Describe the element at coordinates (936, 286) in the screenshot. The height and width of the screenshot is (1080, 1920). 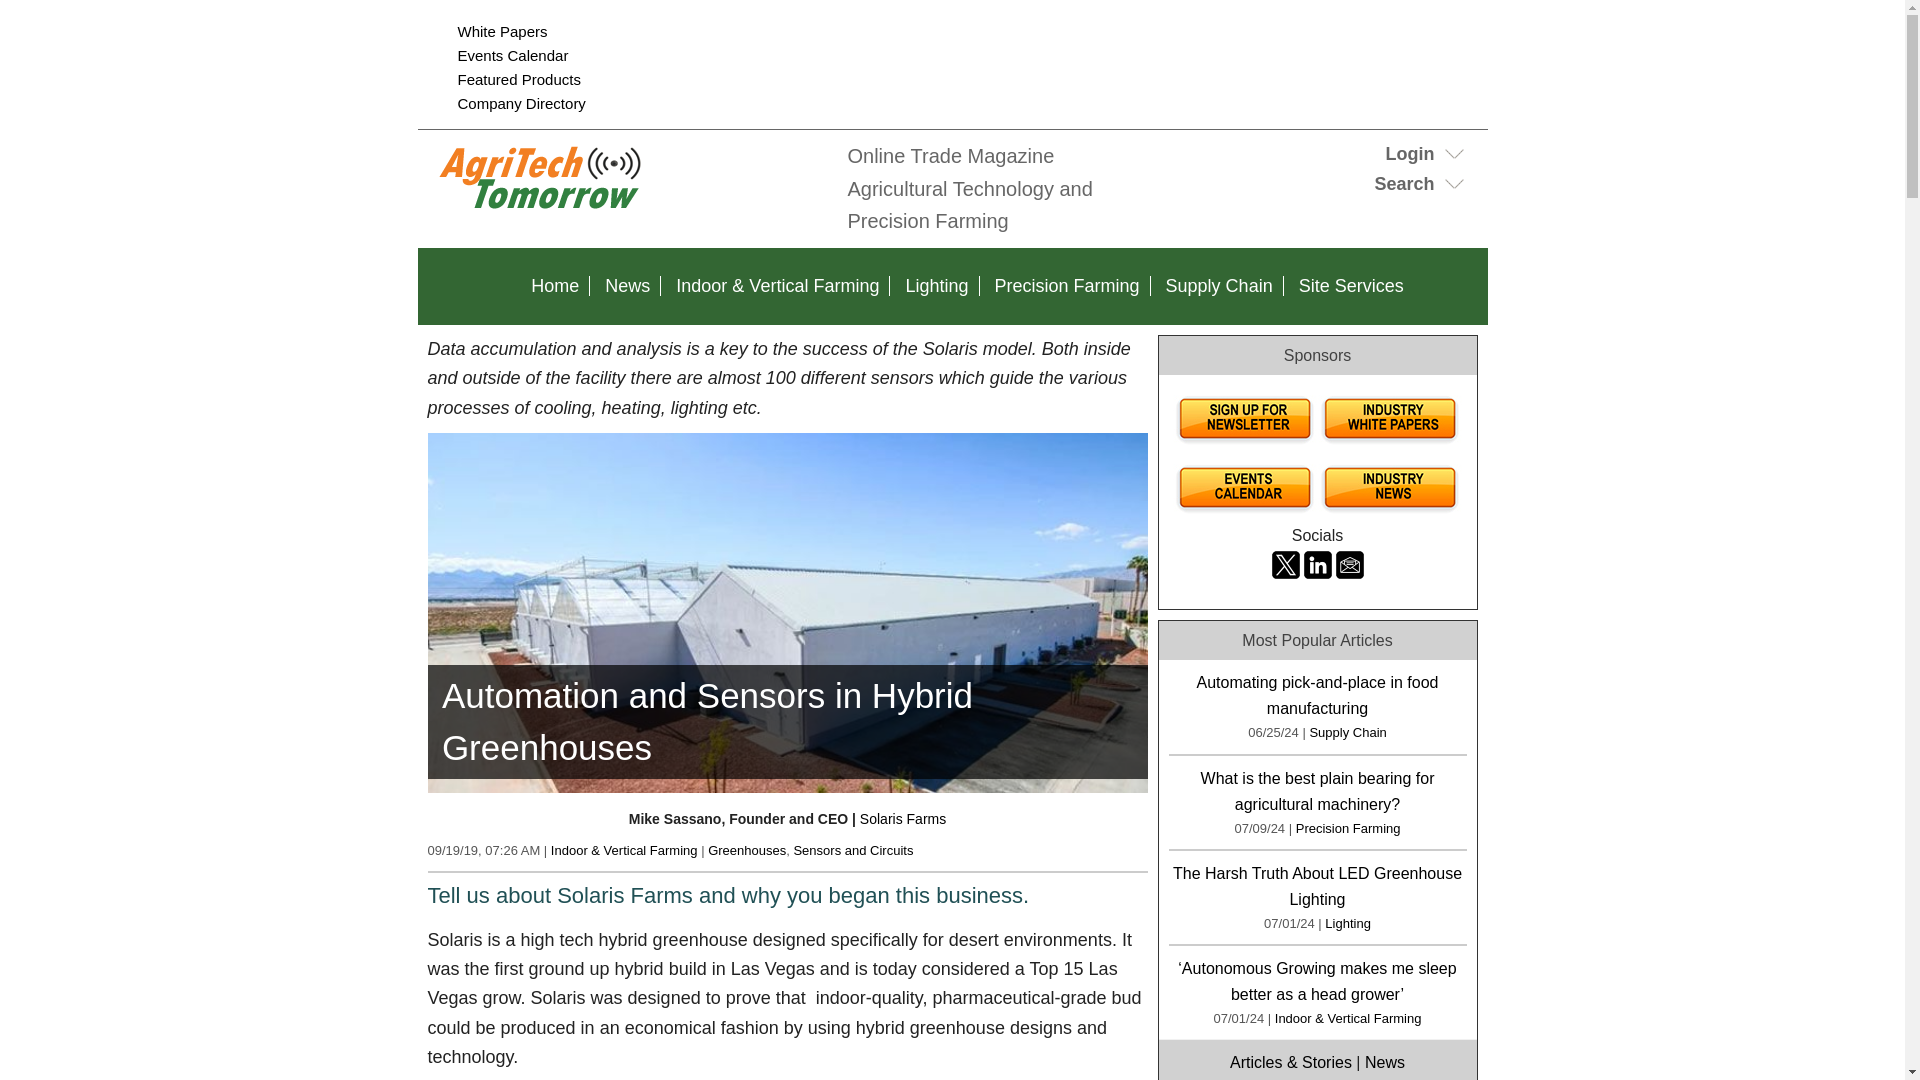
I see `Lighting` at that location.